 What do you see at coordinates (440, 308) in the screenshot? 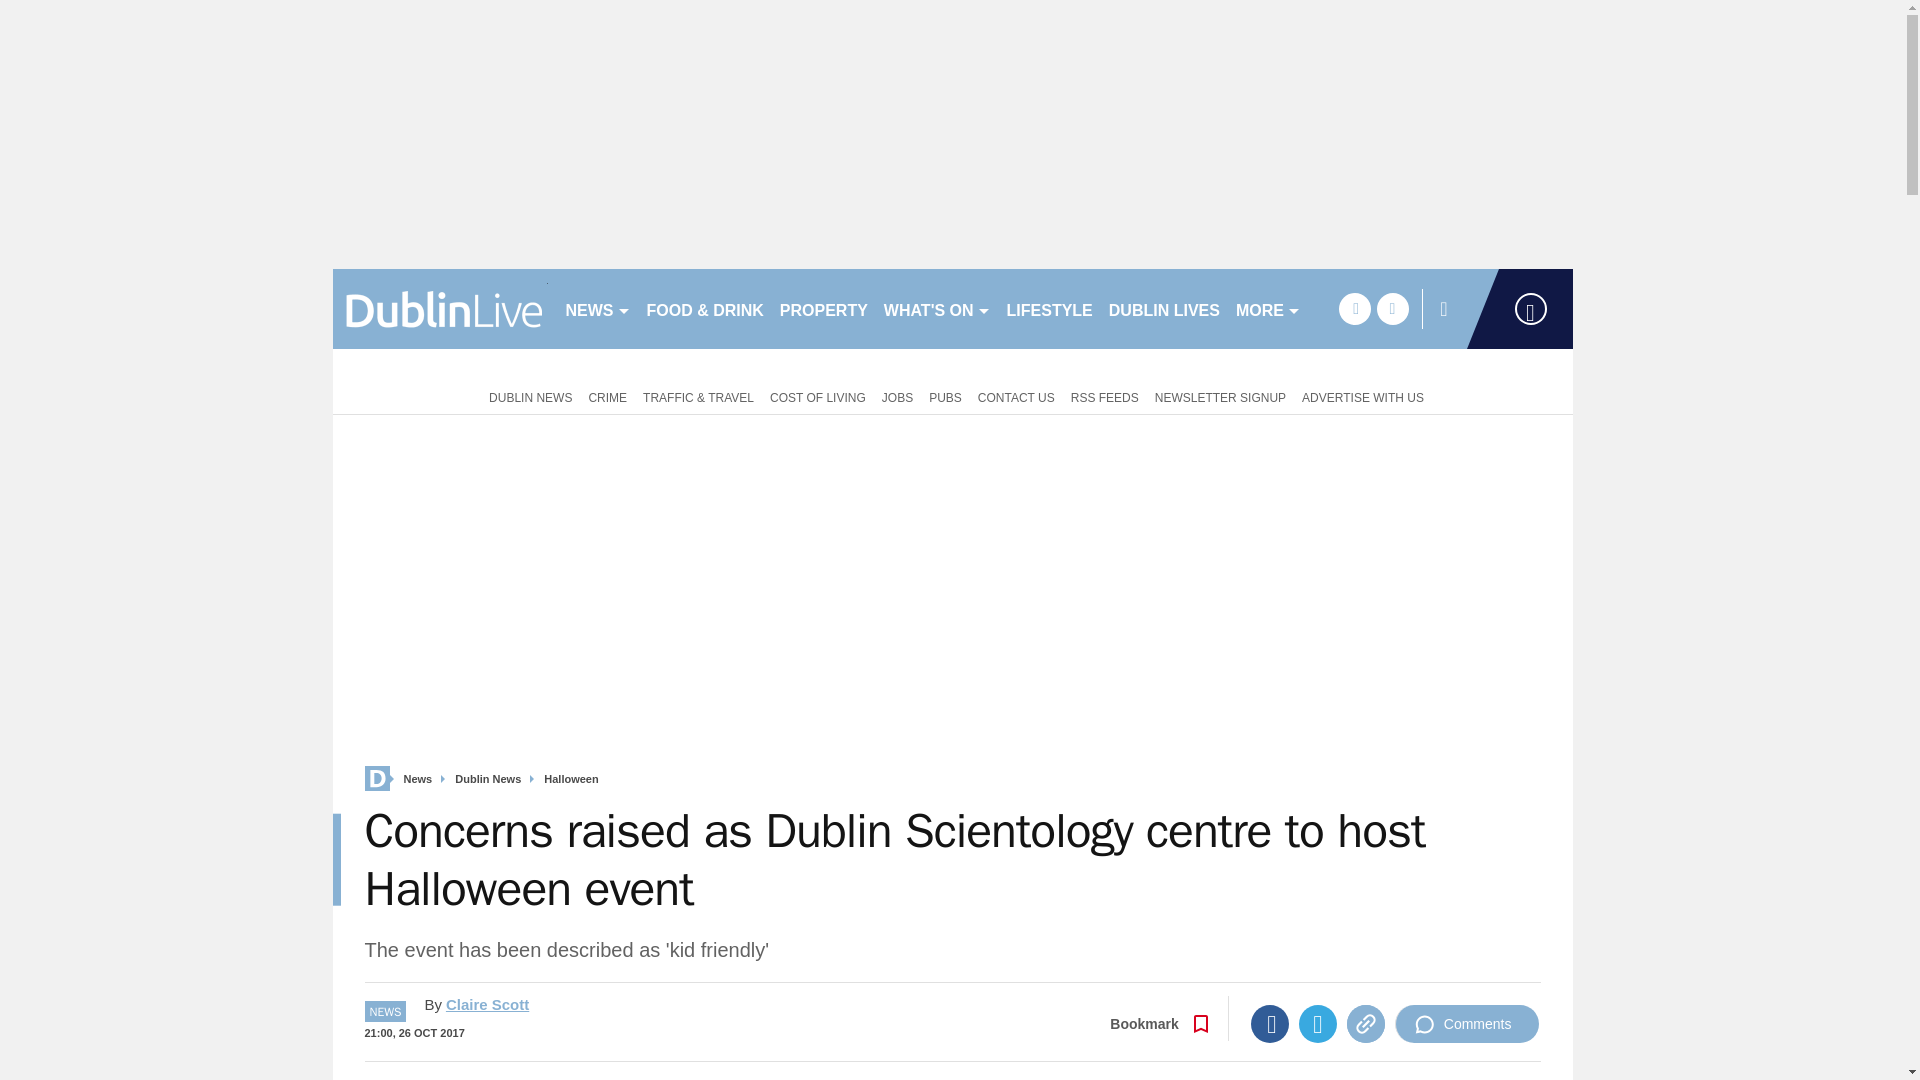
I see `dublinlive` at bounding box center [440, 308].